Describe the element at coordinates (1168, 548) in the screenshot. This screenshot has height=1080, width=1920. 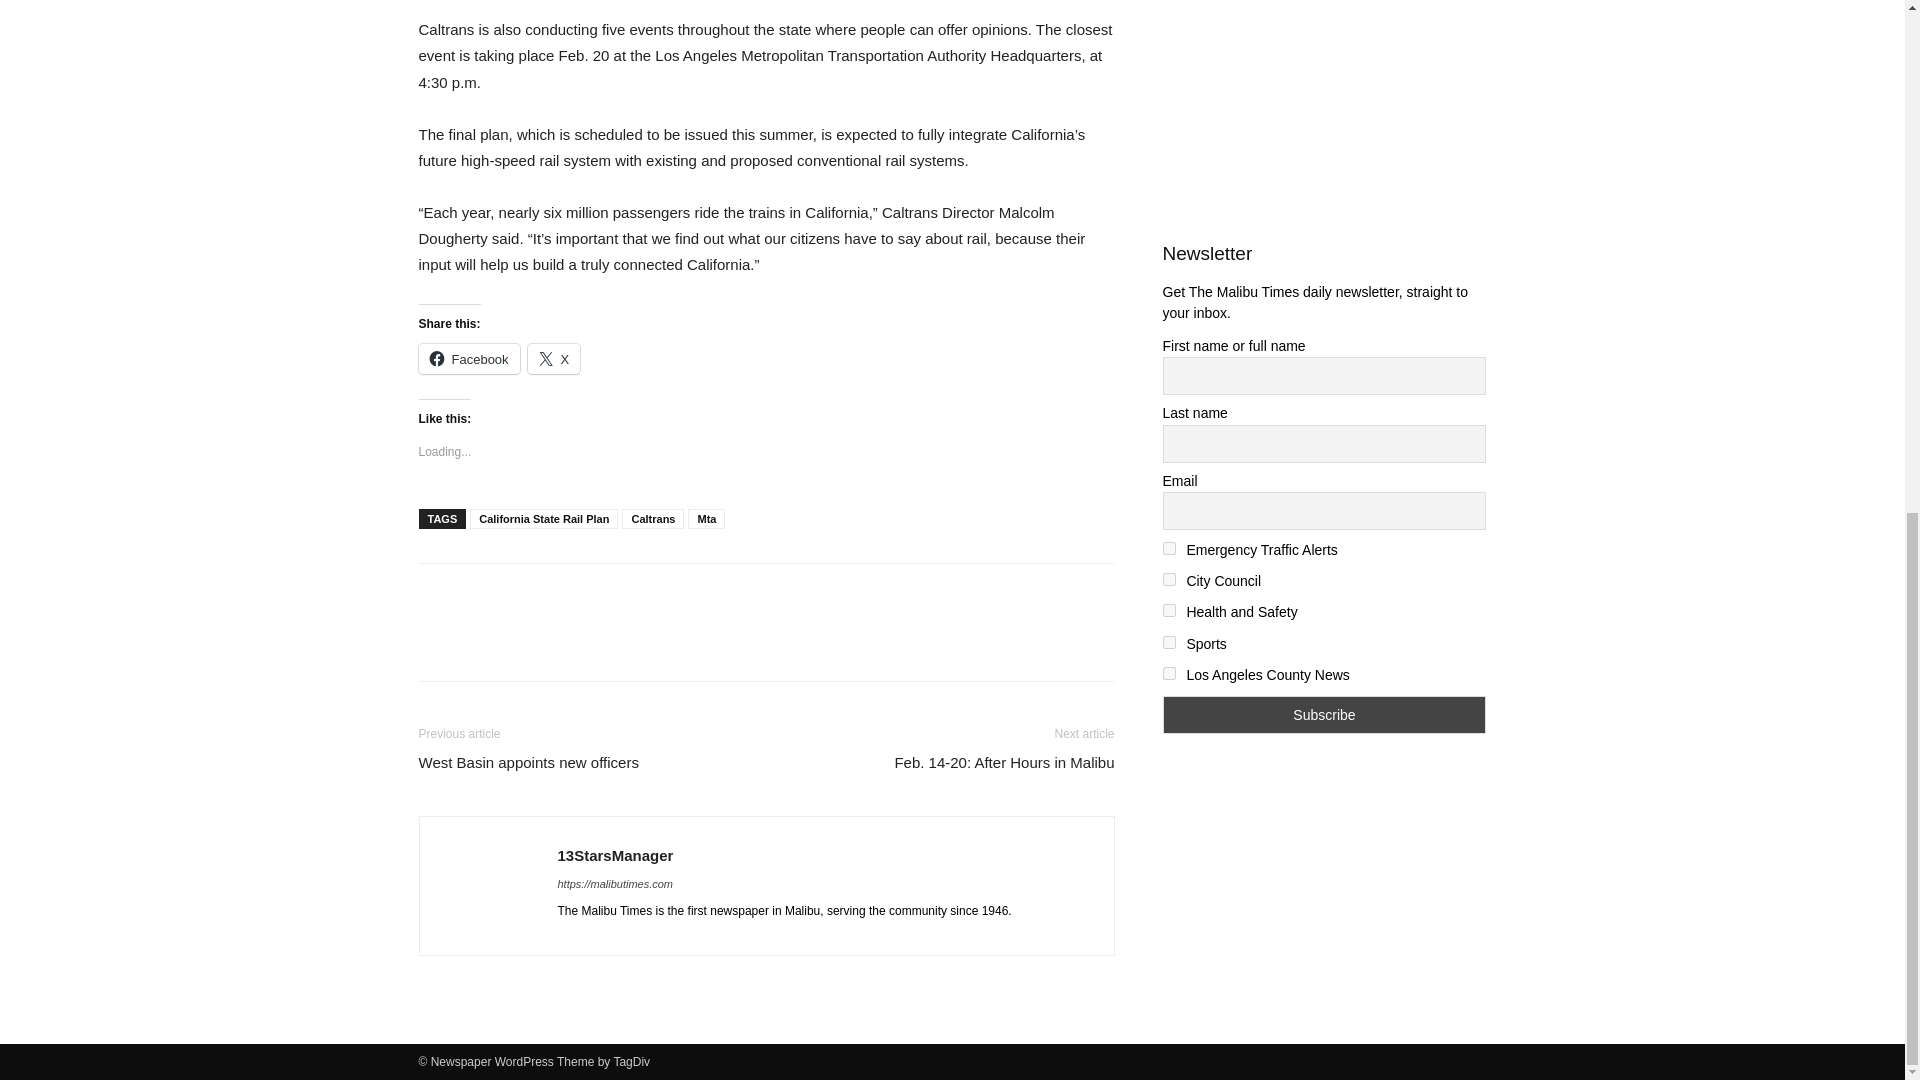
I see `2` at that location.